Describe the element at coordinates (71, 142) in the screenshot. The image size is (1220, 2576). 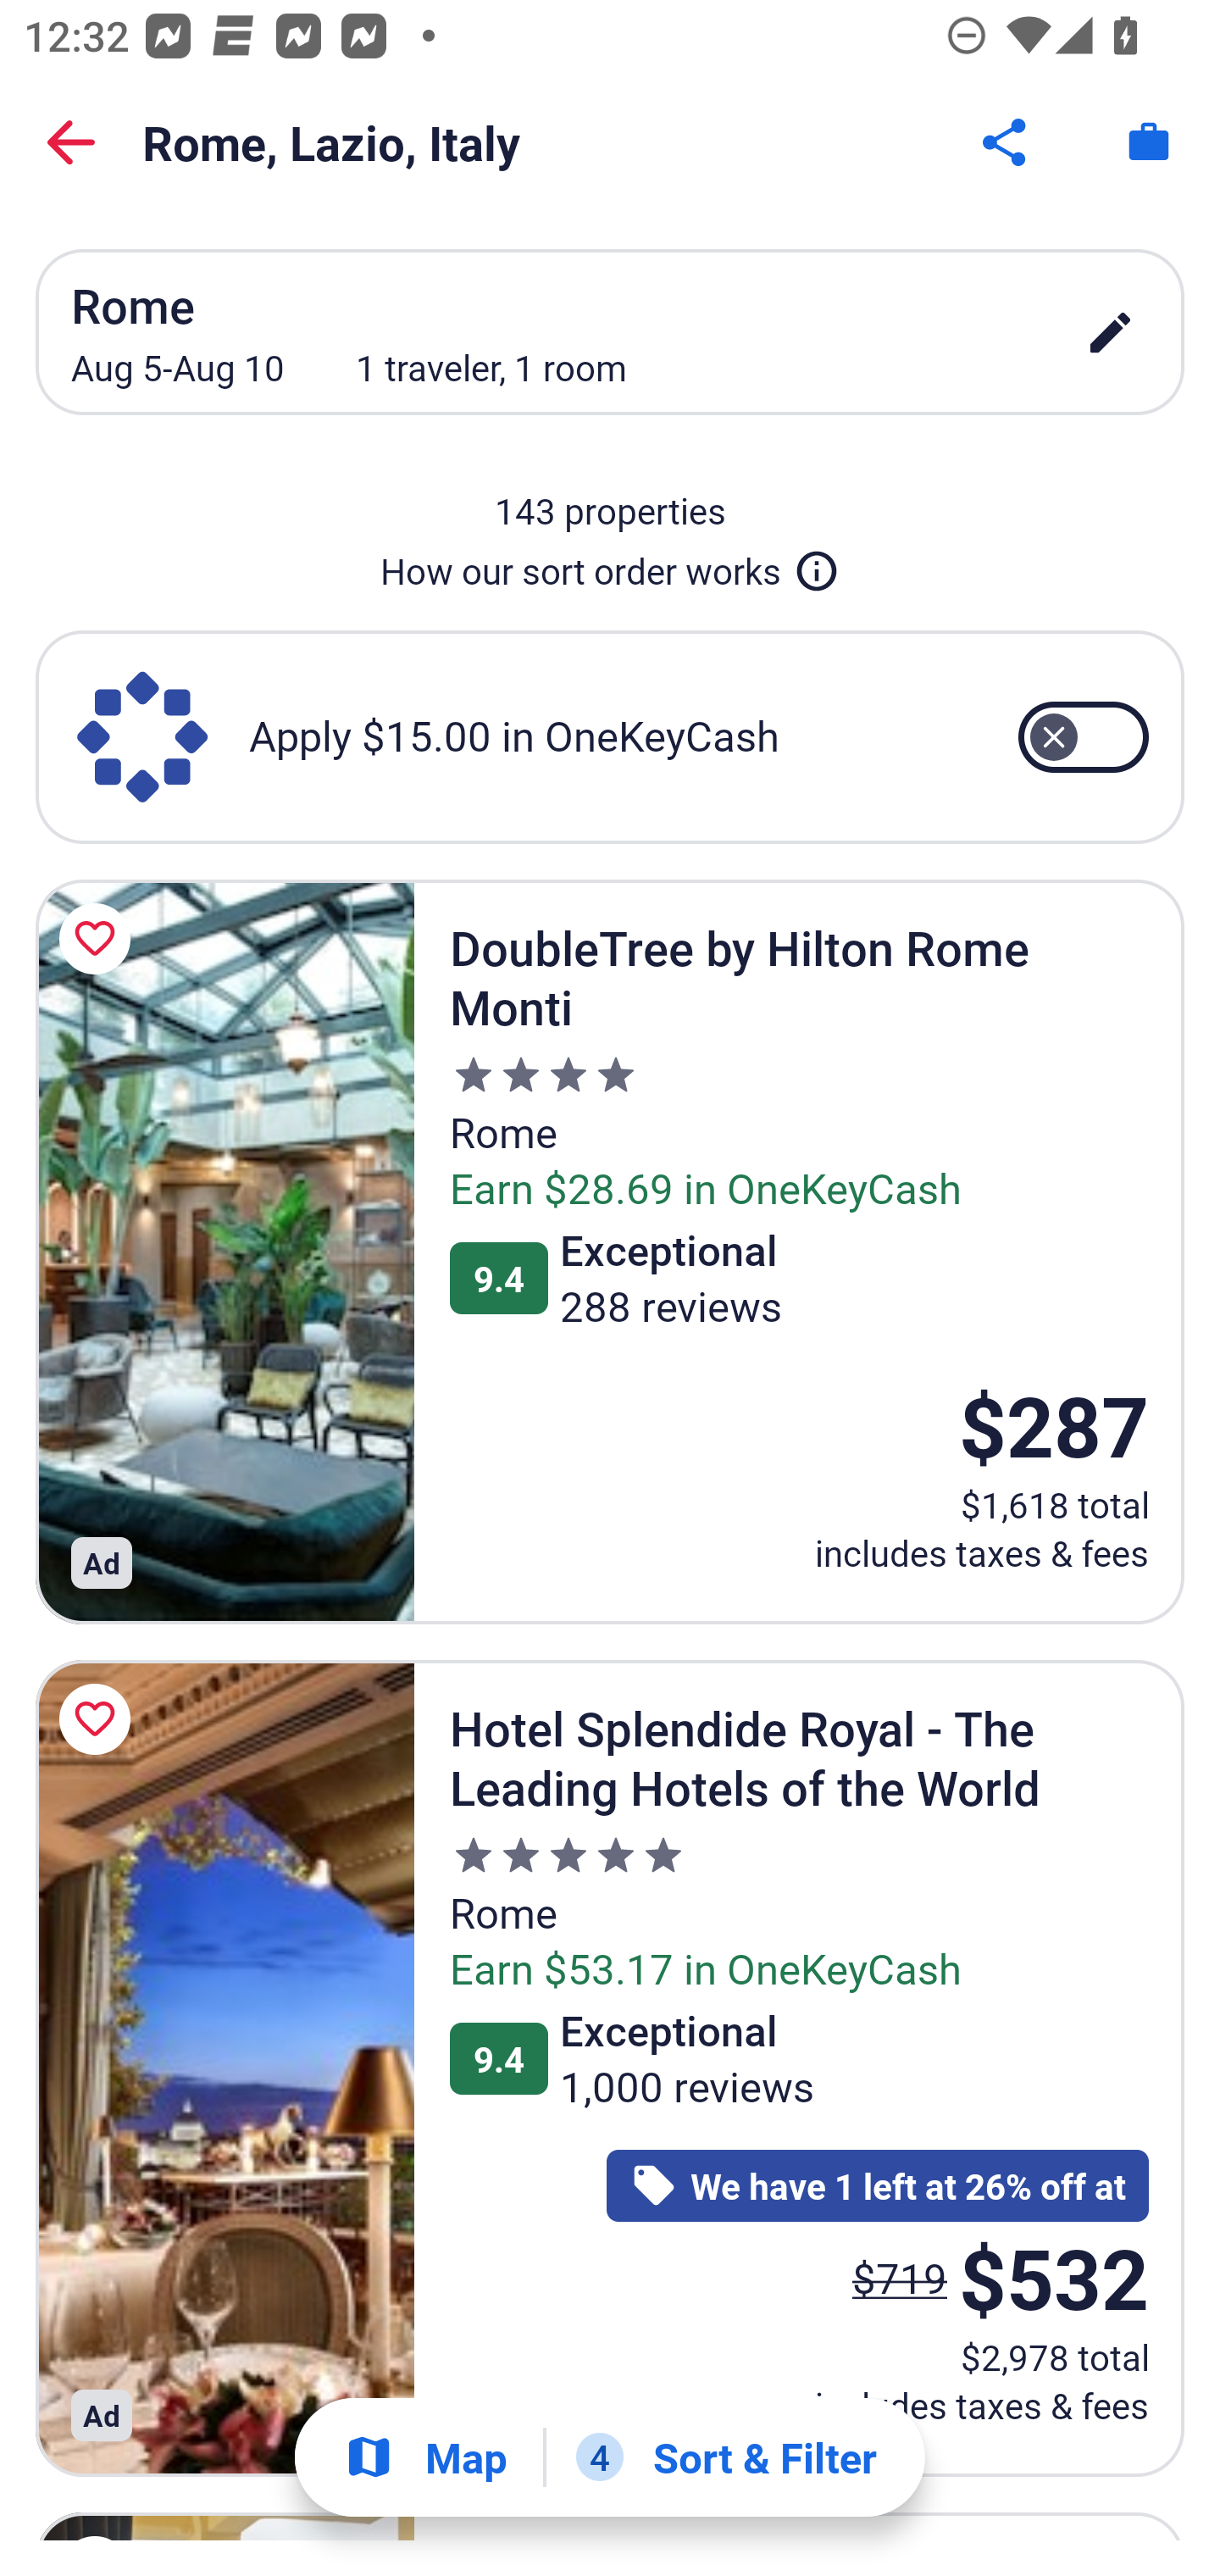
I see `Back` at that location.